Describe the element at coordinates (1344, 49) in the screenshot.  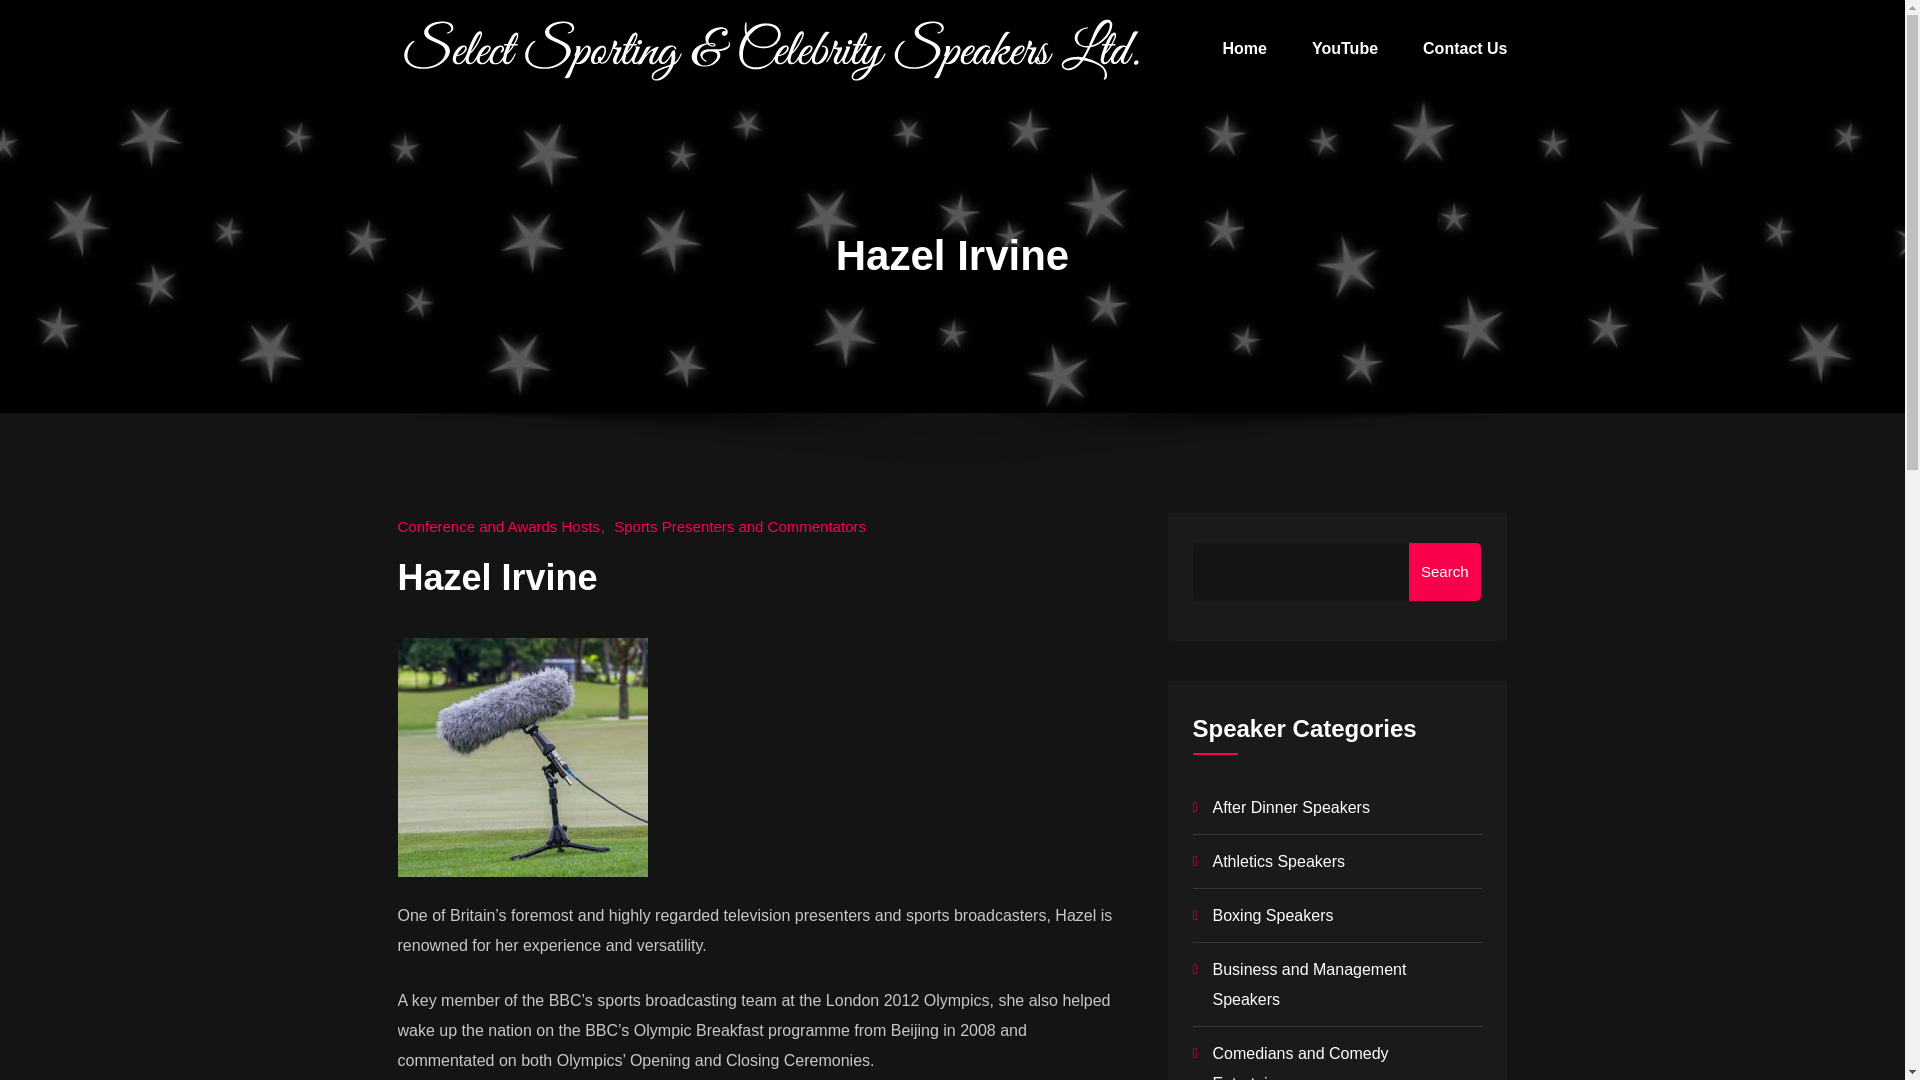
I see `YouTube` at that location.